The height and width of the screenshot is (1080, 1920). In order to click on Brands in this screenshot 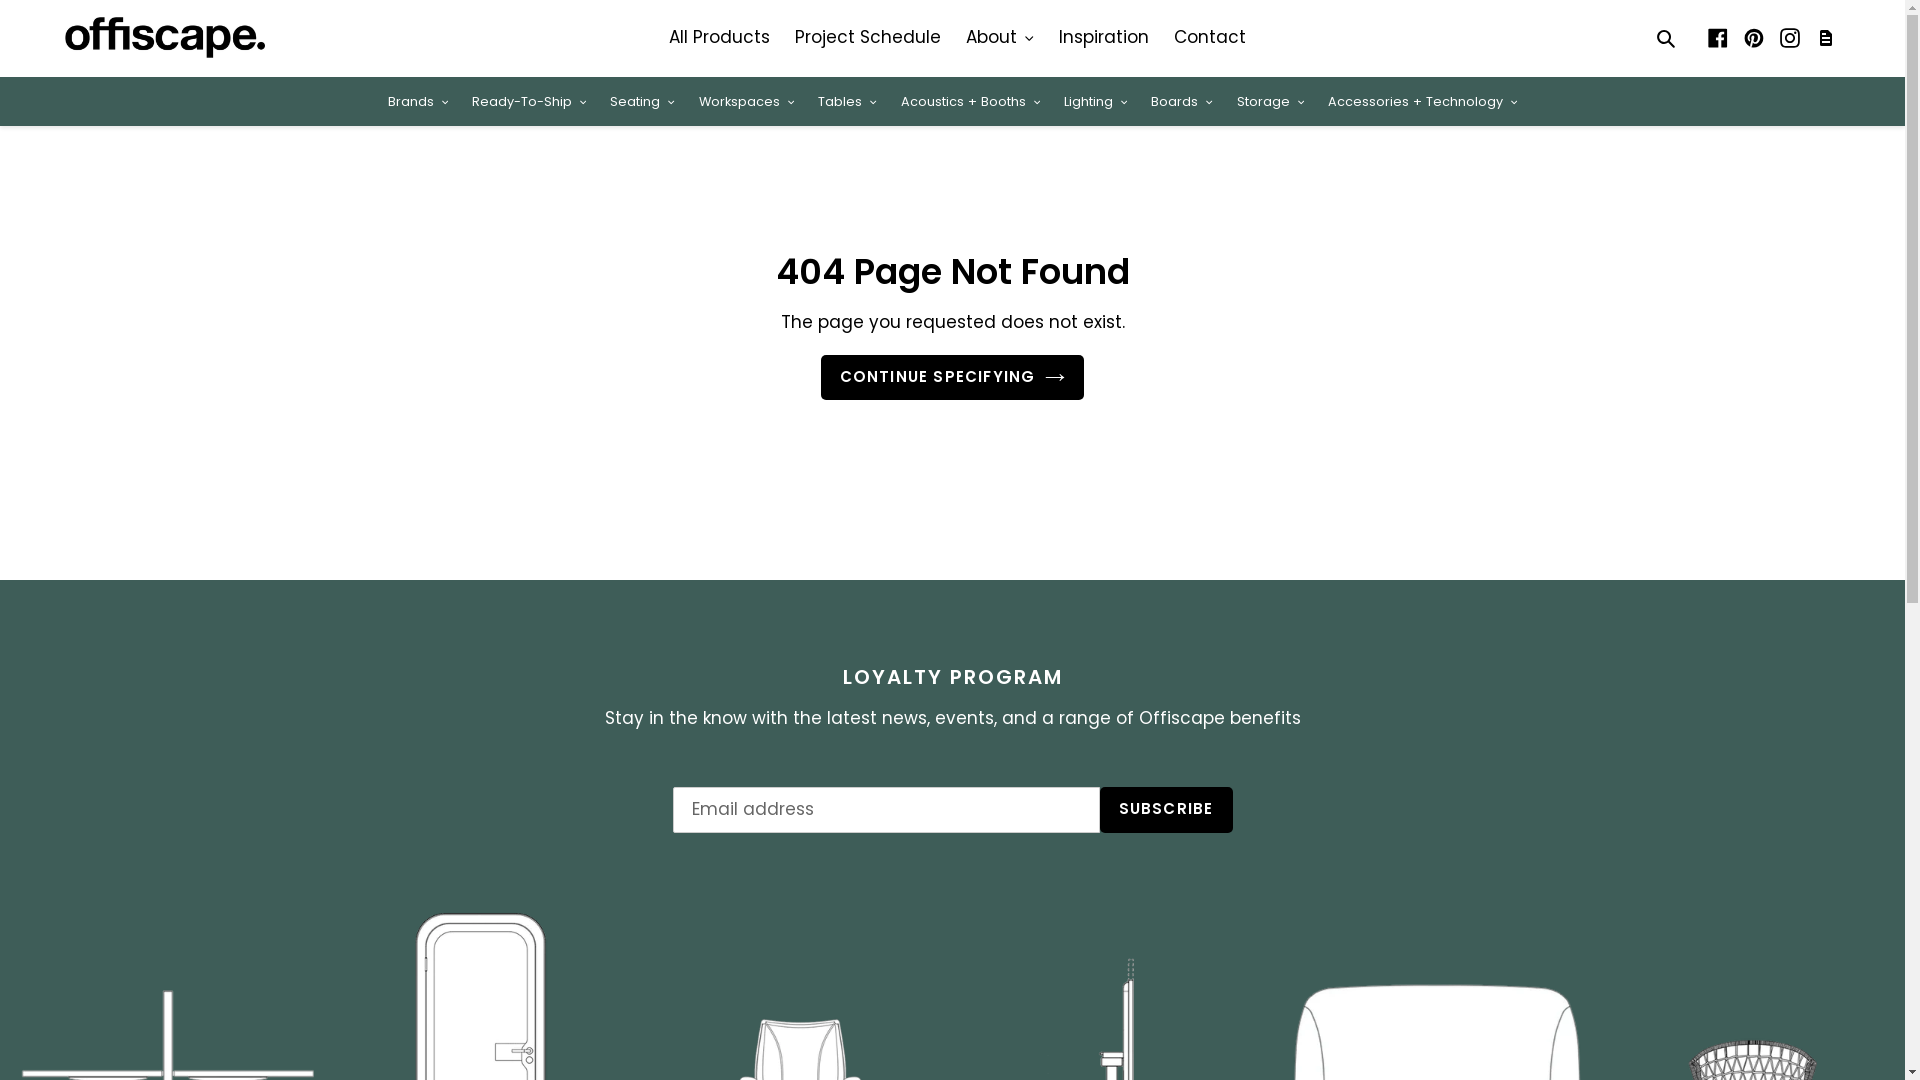, I will do `click(418, 100)`.